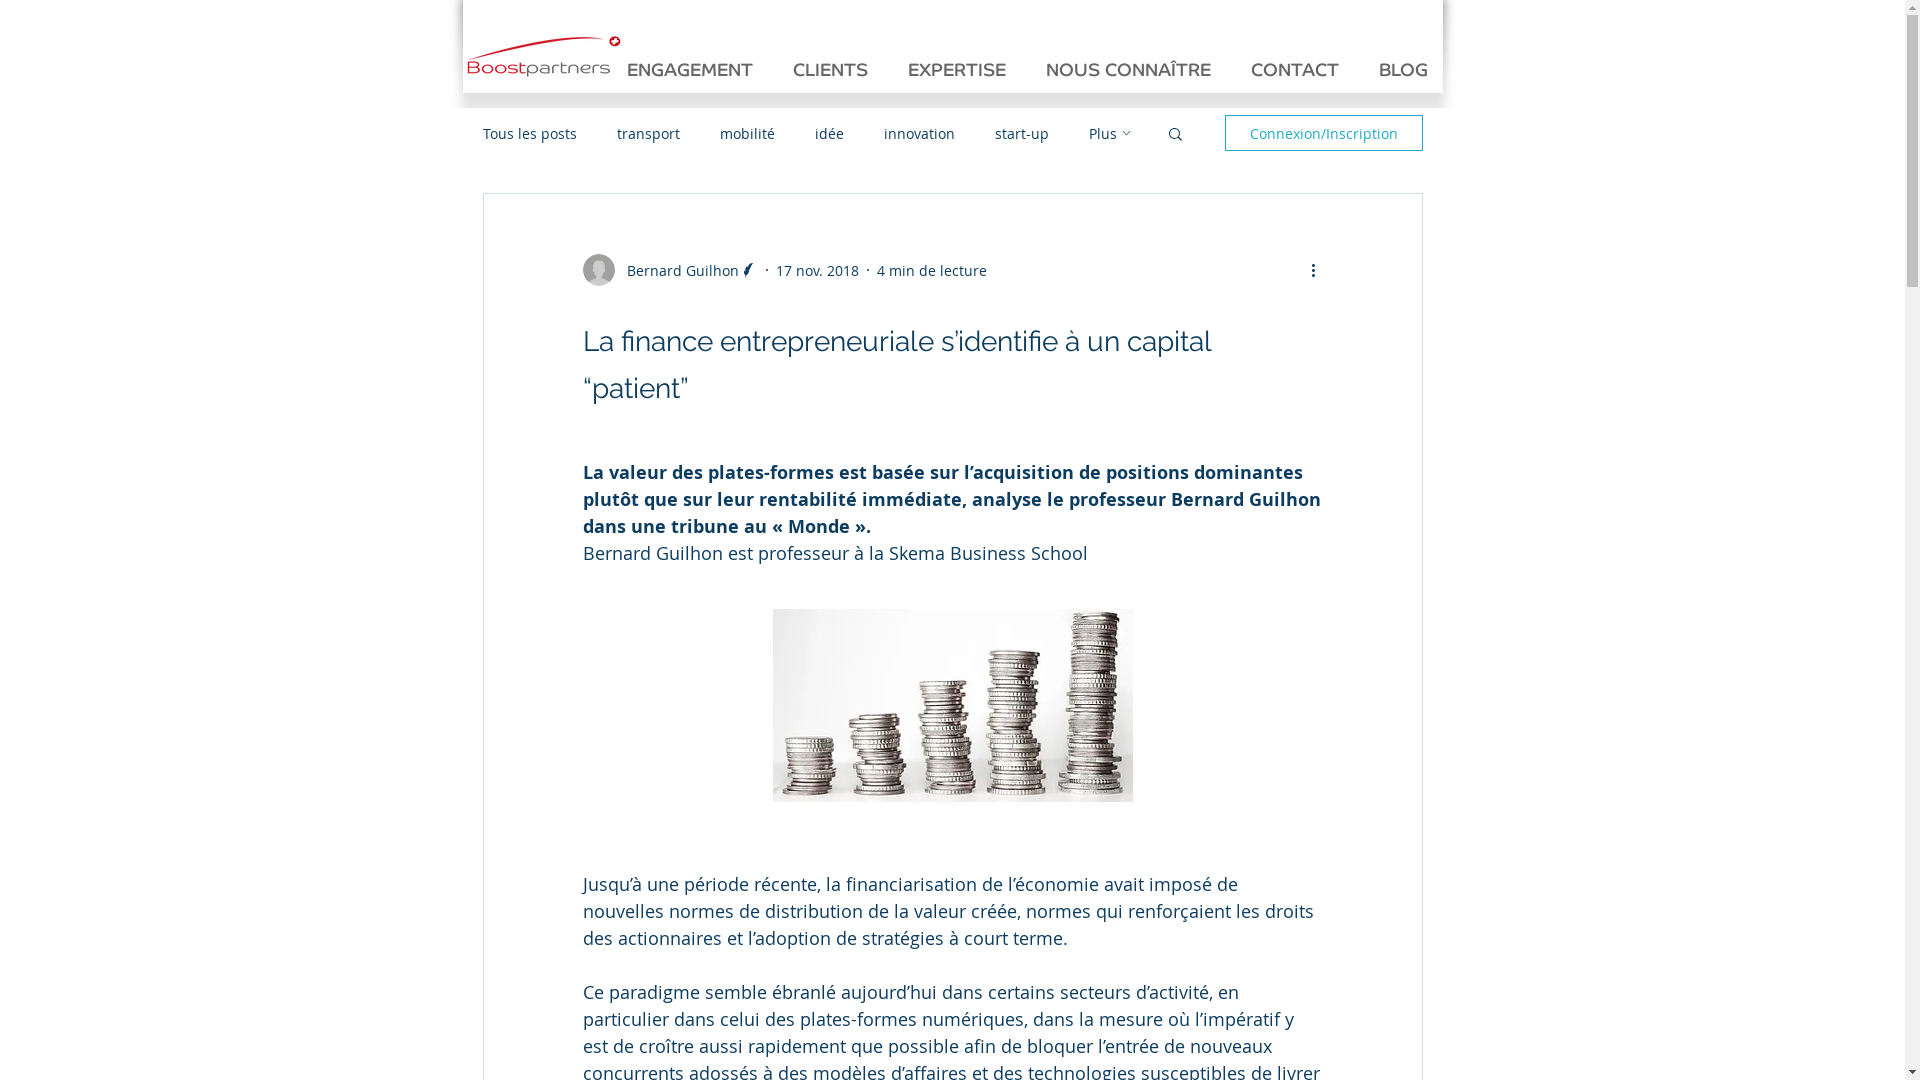 The width and height of the screenshot is (1920, 1080). Describe the element at coordinates (830, 70) in the screenshot. I see `CLIENTS` at that location.